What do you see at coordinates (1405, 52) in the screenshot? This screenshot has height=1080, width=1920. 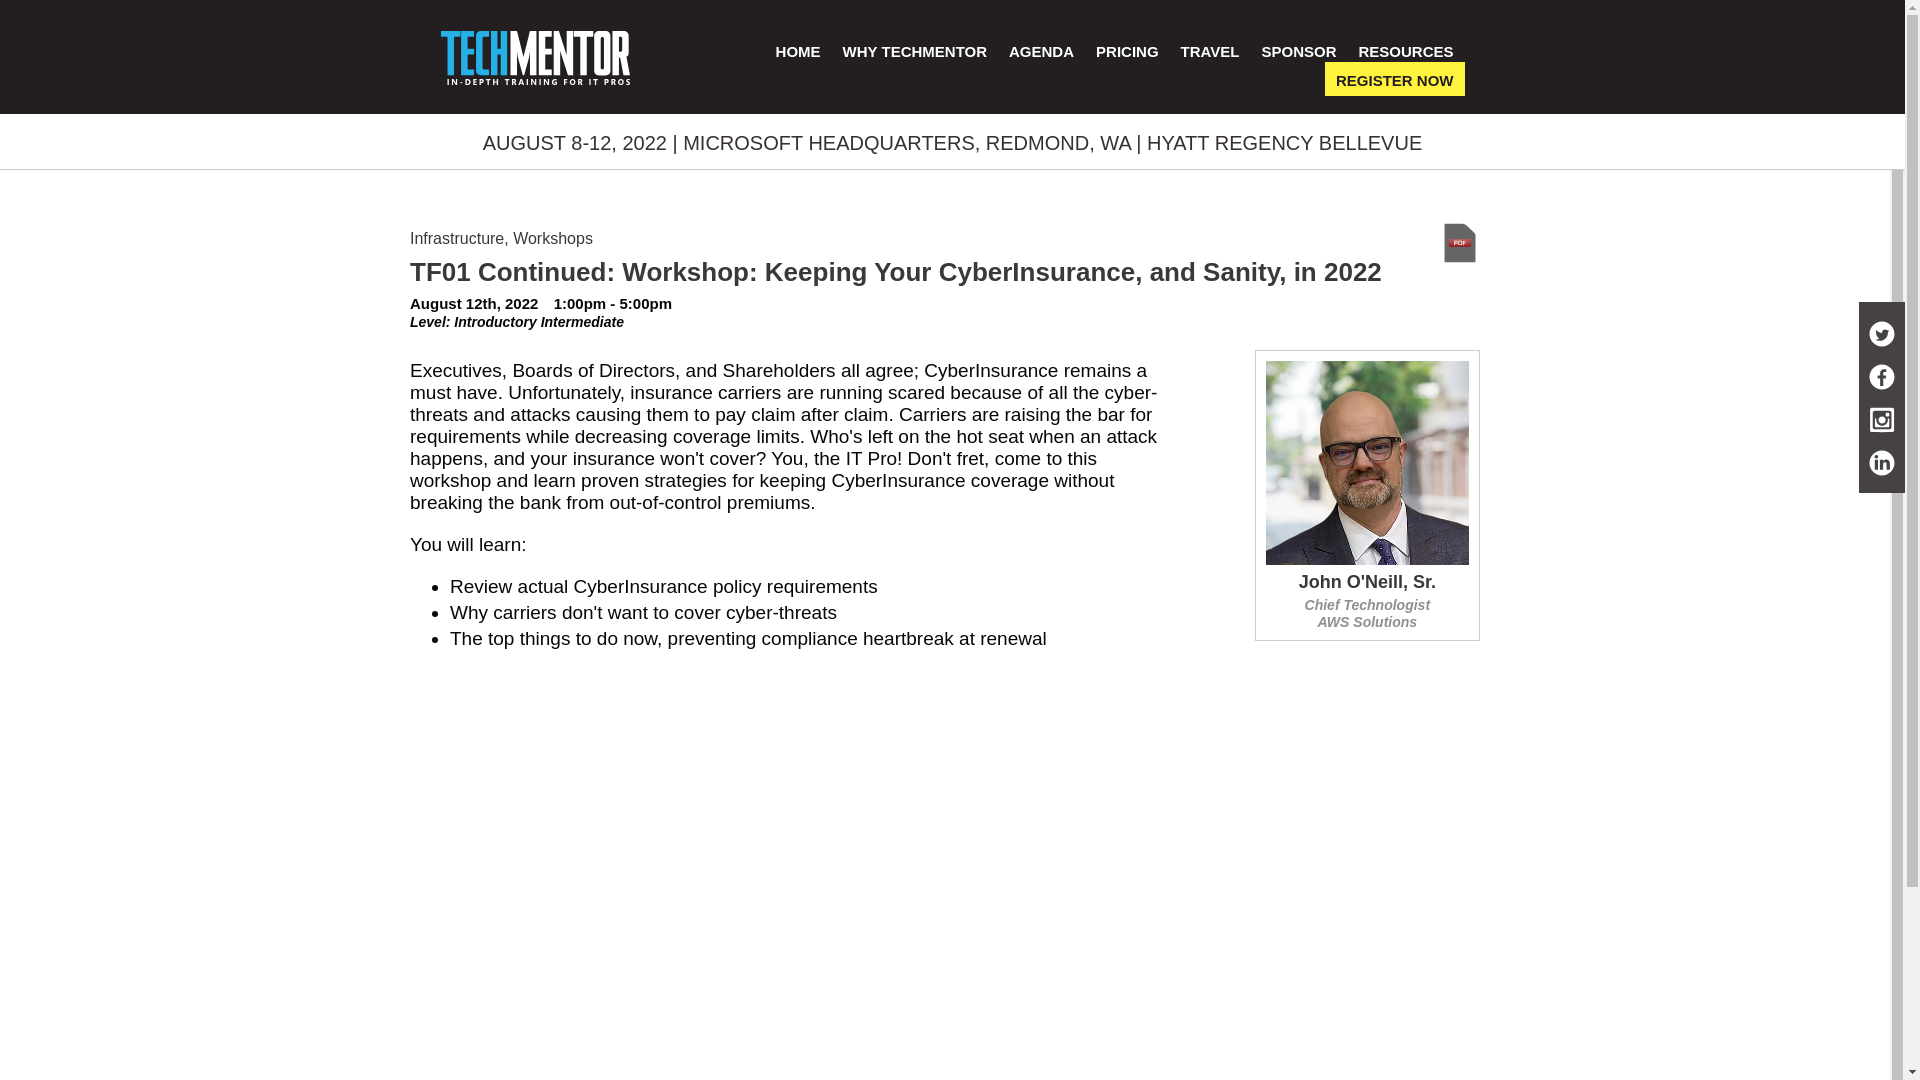 I see `RESOURCES` at bounding box center [1405, 52].